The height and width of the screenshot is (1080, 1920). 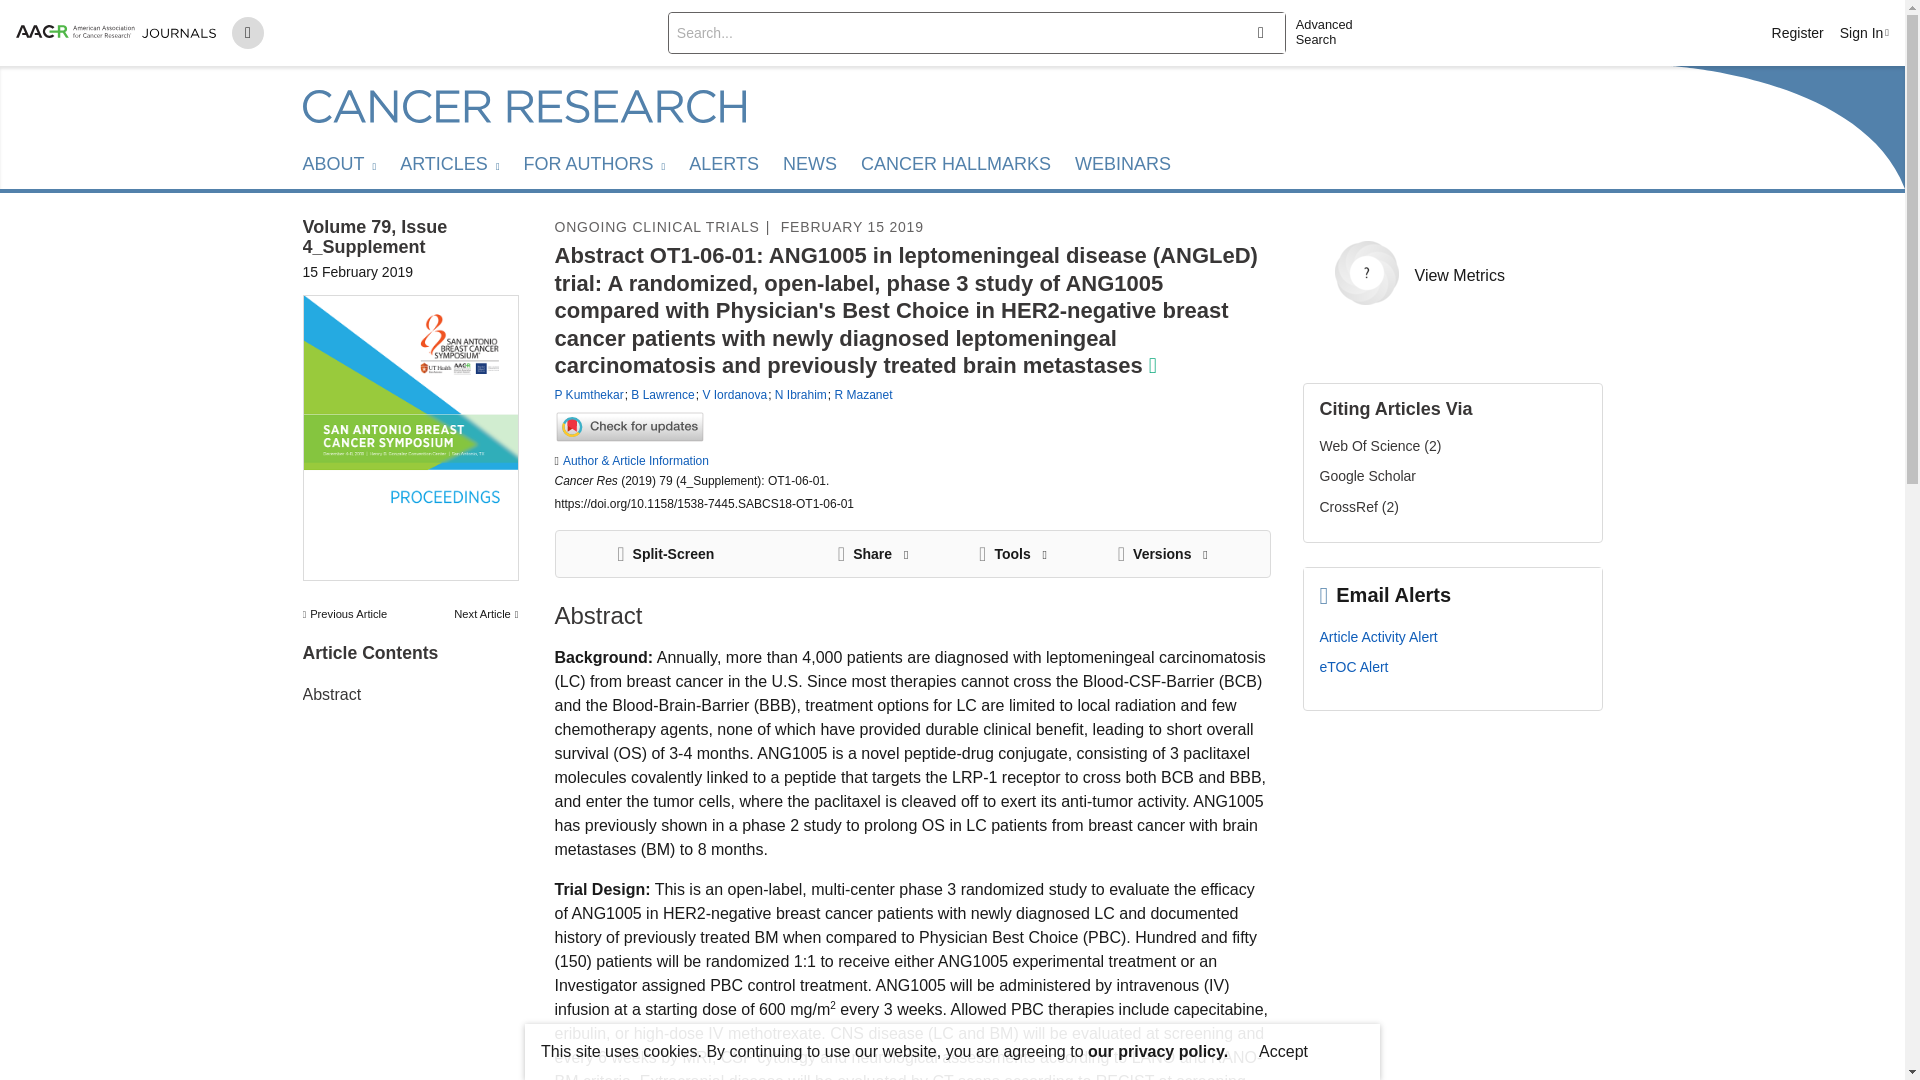 What do you see at coordinates (1152, 366) in the screenshot?
I see `Free` at bounding box center [1152, 366].